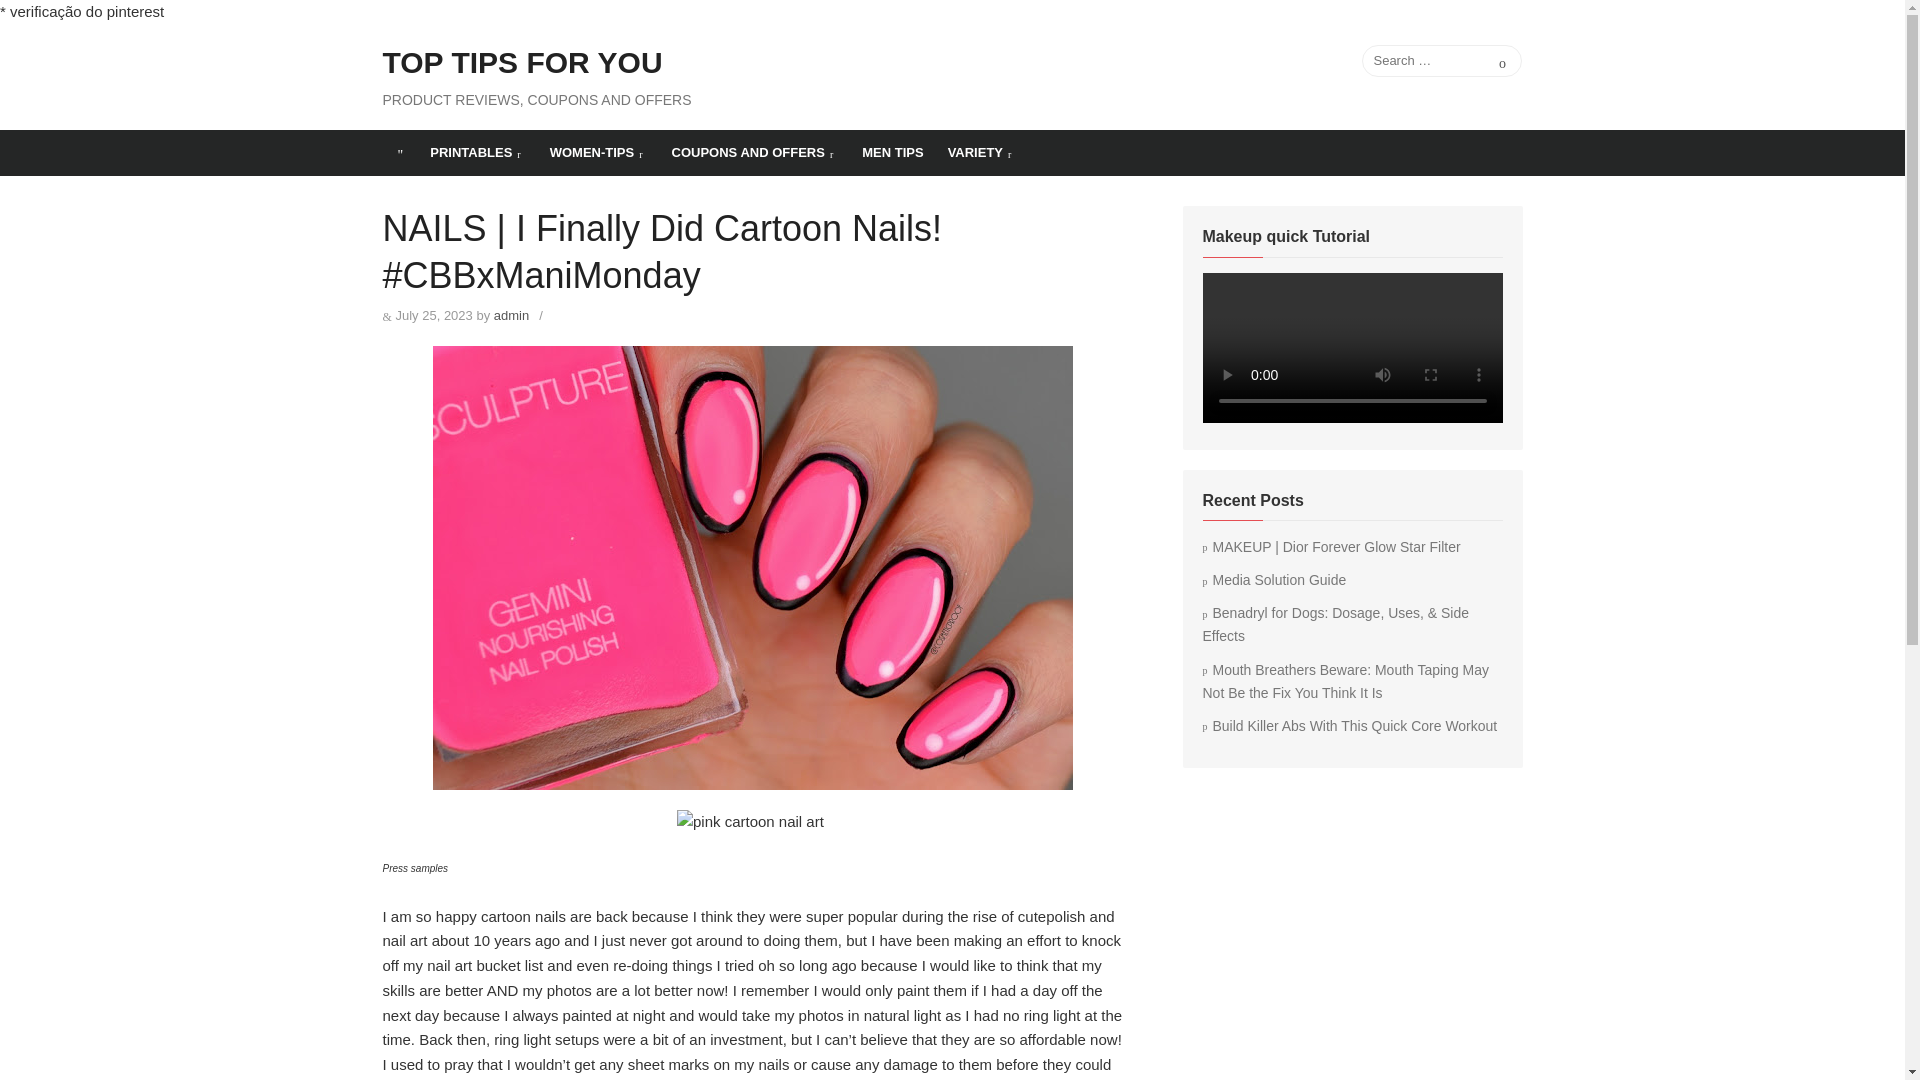 The height and width of the screenshot is (1080, 1920). What do you see at coordinates (892, 152) in the screenshot?
I see `MEN TIPS` at bounding box center [892, 152].